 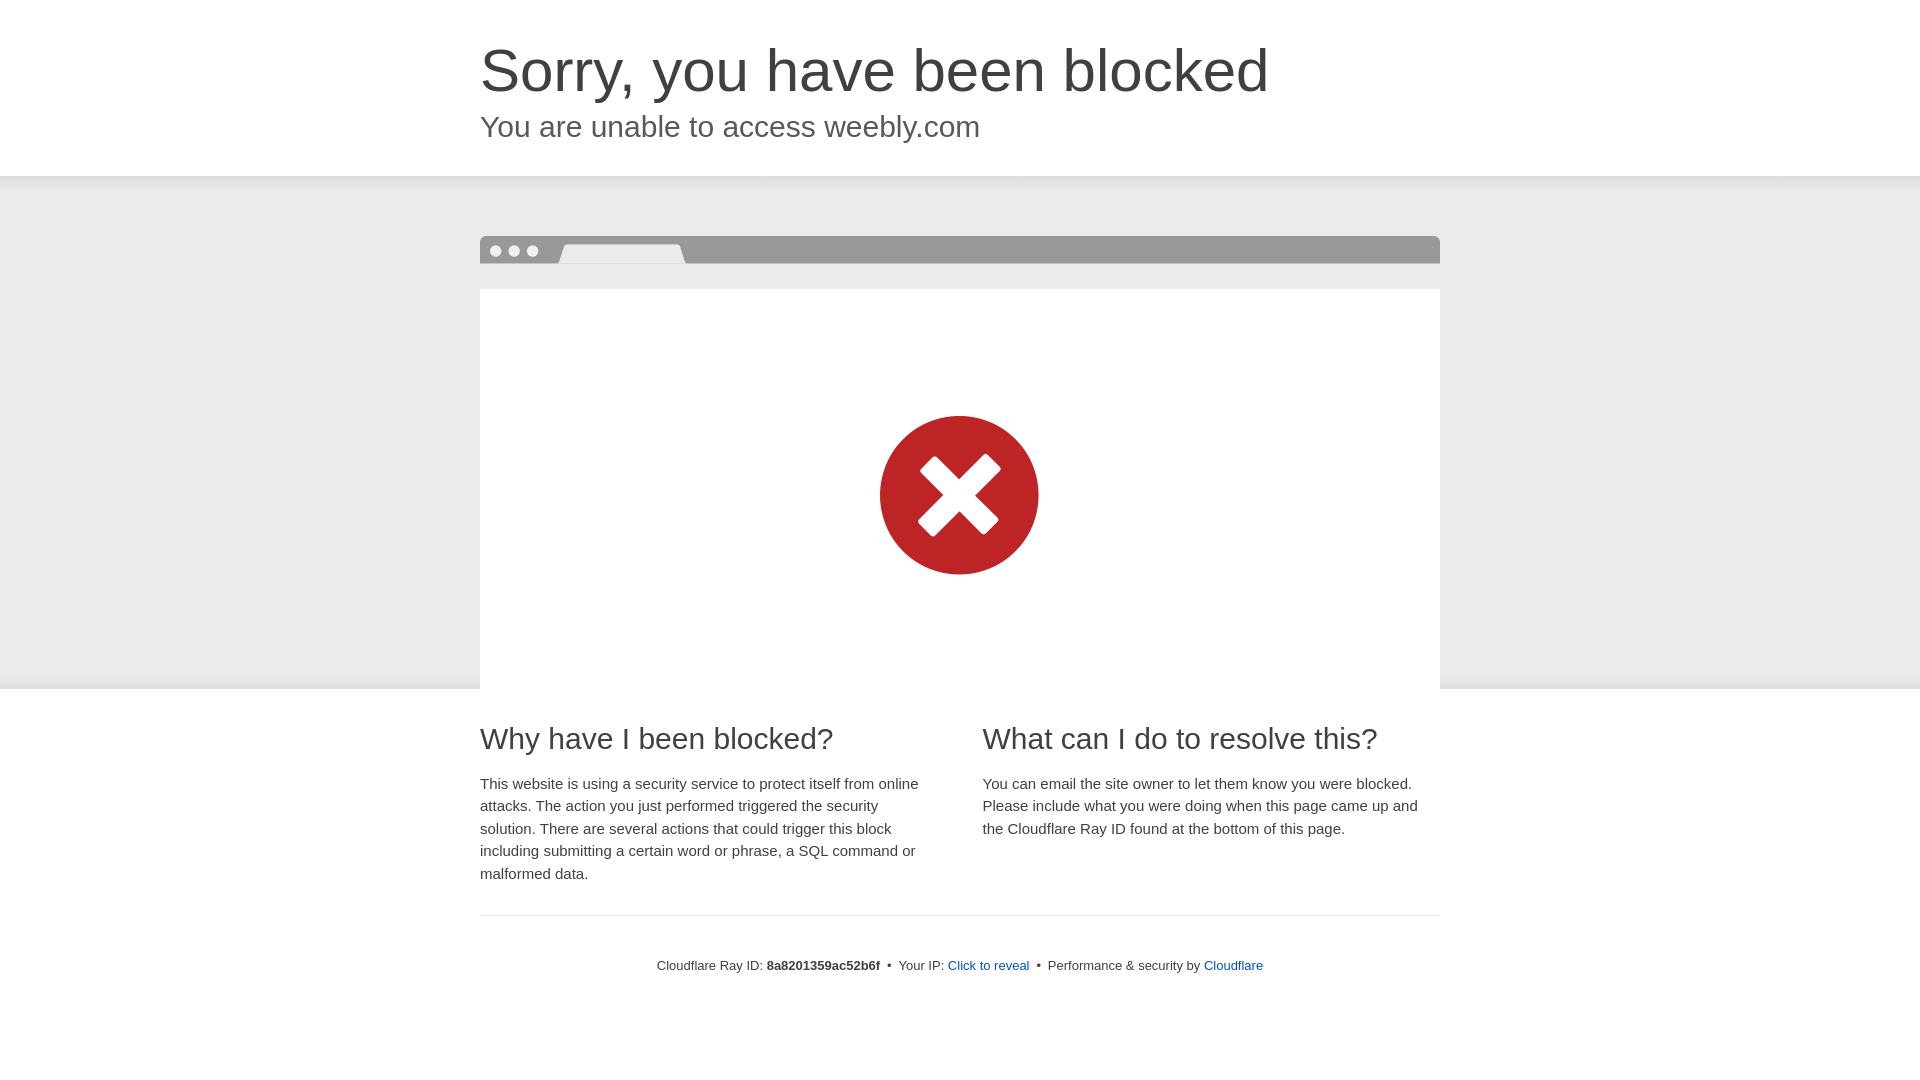 I want to click on Click to reveal, so click(x=988, y=966).